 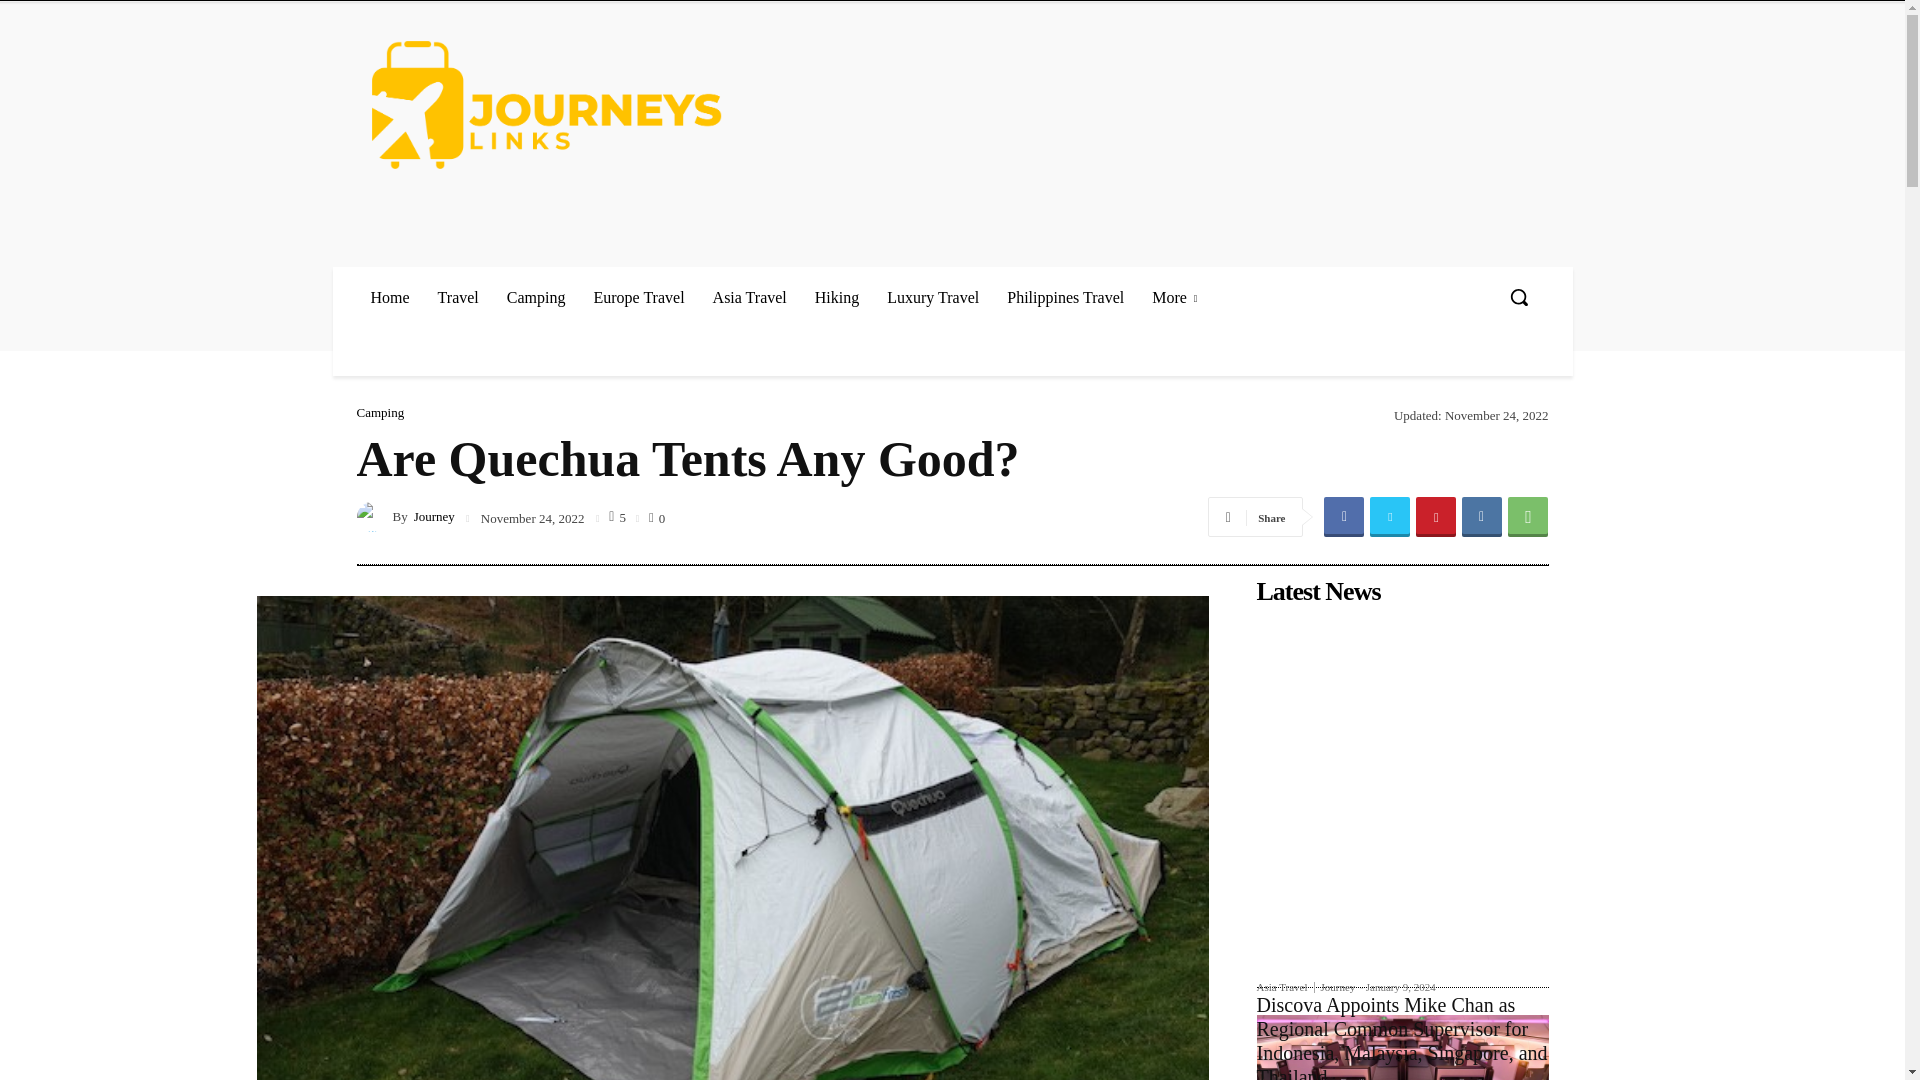 What do you see at coordinates (458, 297) in the screenshot?
I see `Travel` at bounding box center [458, 297].